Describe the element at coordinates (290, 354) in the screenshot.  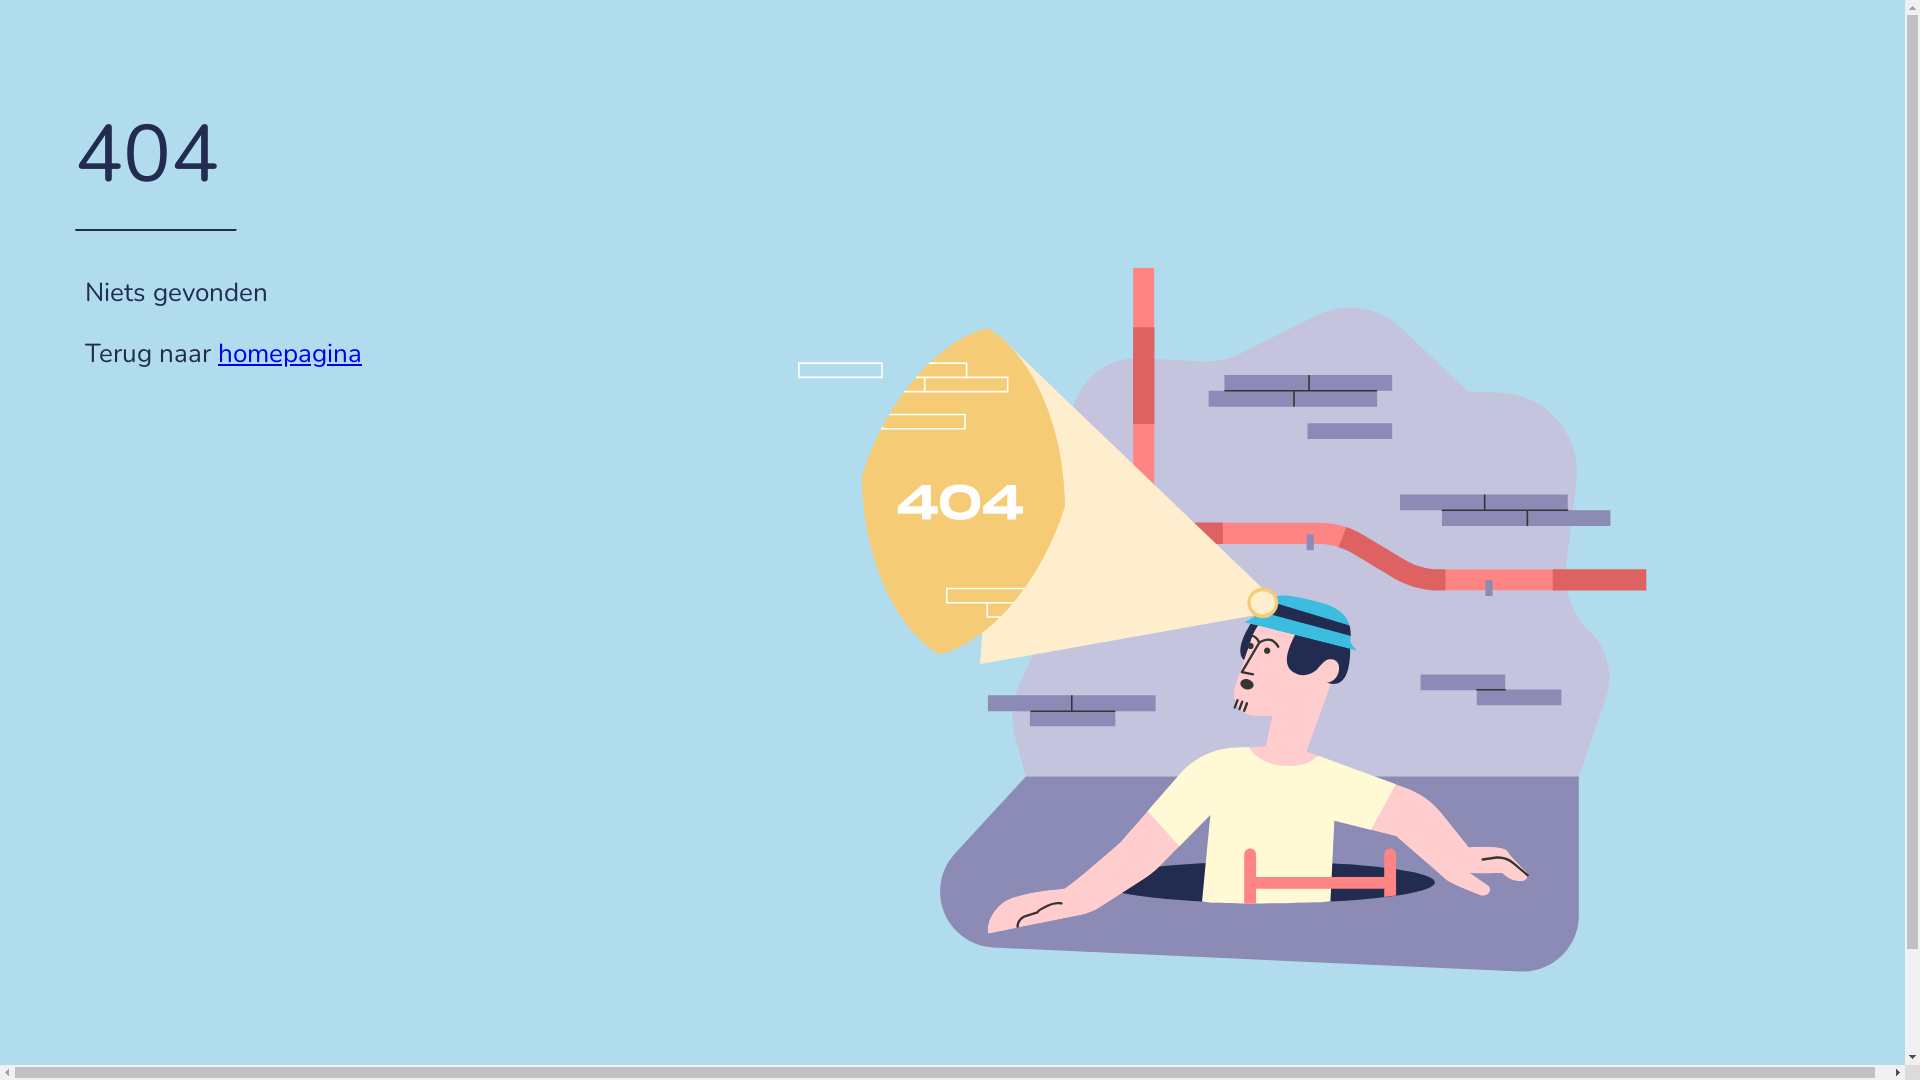
I see `homepagina` at that location.